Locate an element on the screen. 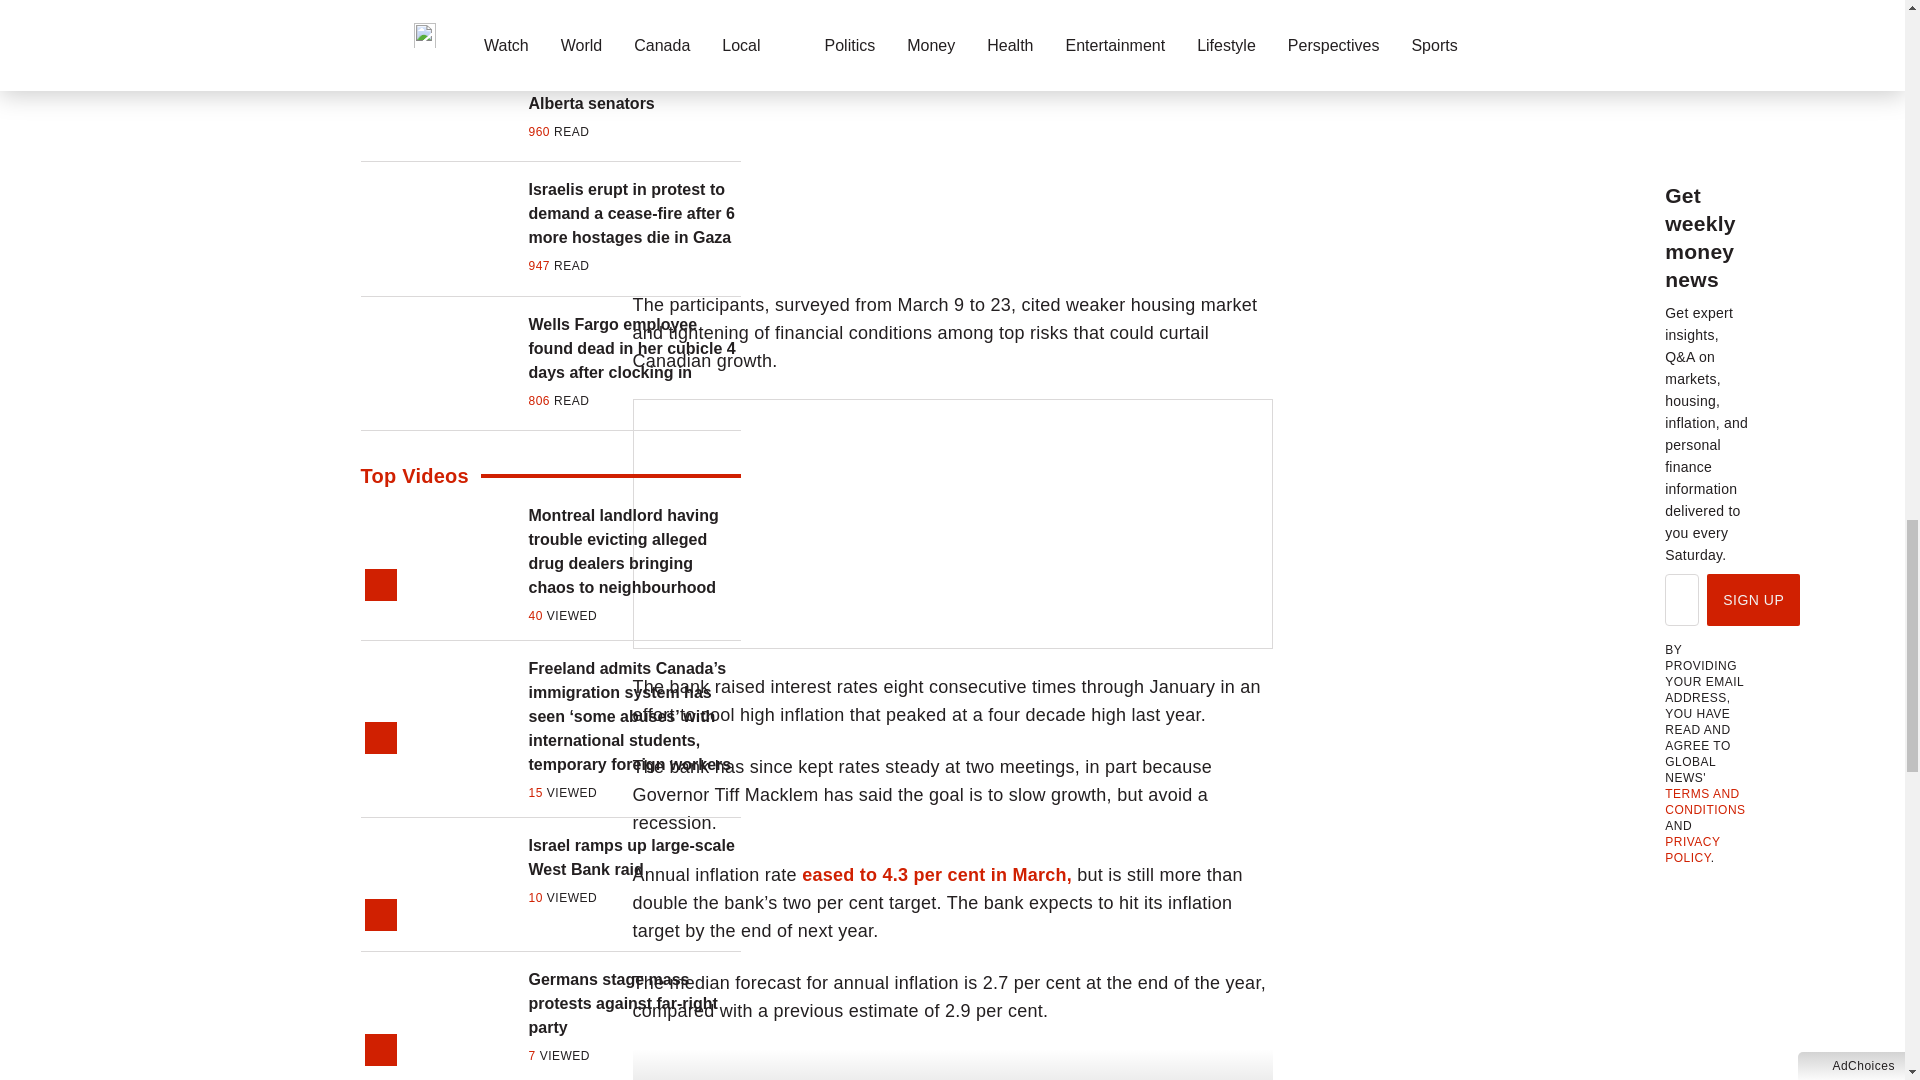 This screenshot has width=1920, height=1080. Germans stage mass protests against far-right party is located at coordinates (634, 1004).